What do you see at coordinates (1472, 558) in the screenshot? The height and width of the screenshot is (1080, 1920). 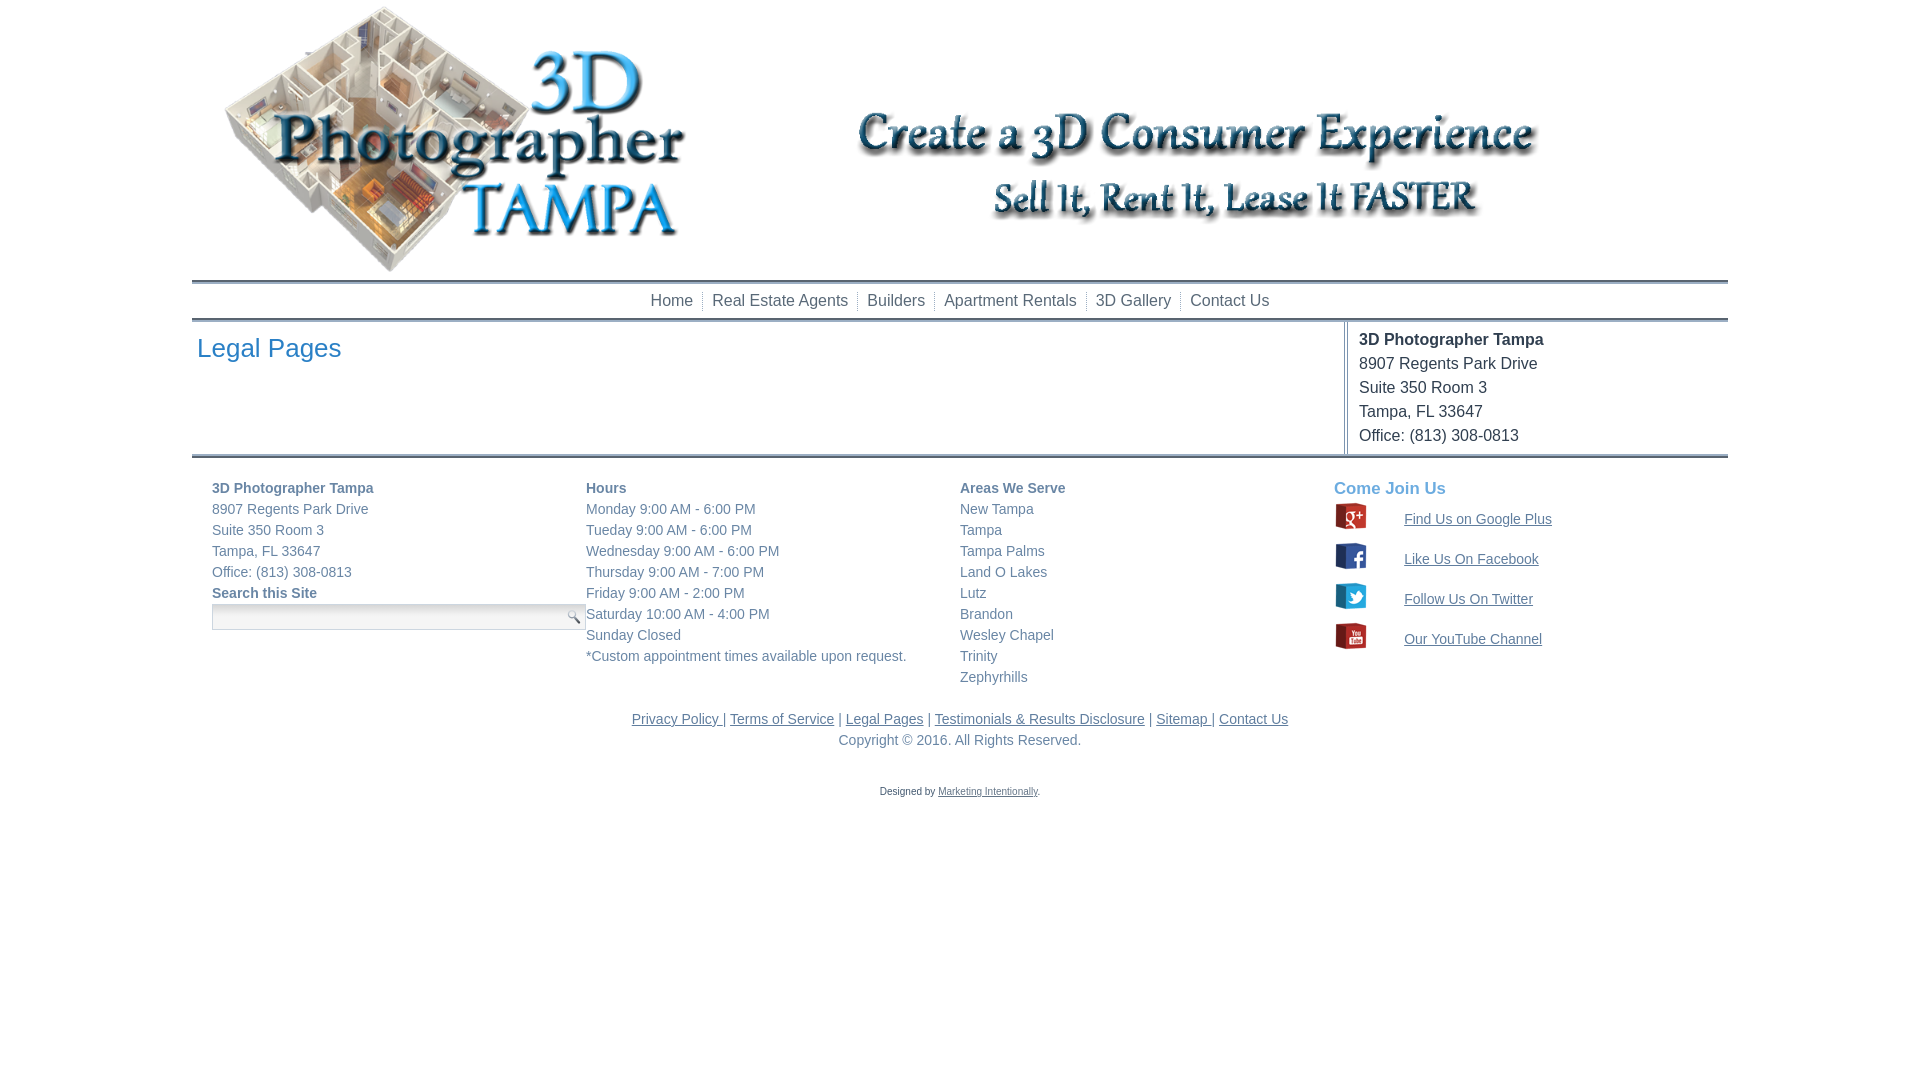 I see `Like Us On Facebook` at bounding box center [1472, 558].